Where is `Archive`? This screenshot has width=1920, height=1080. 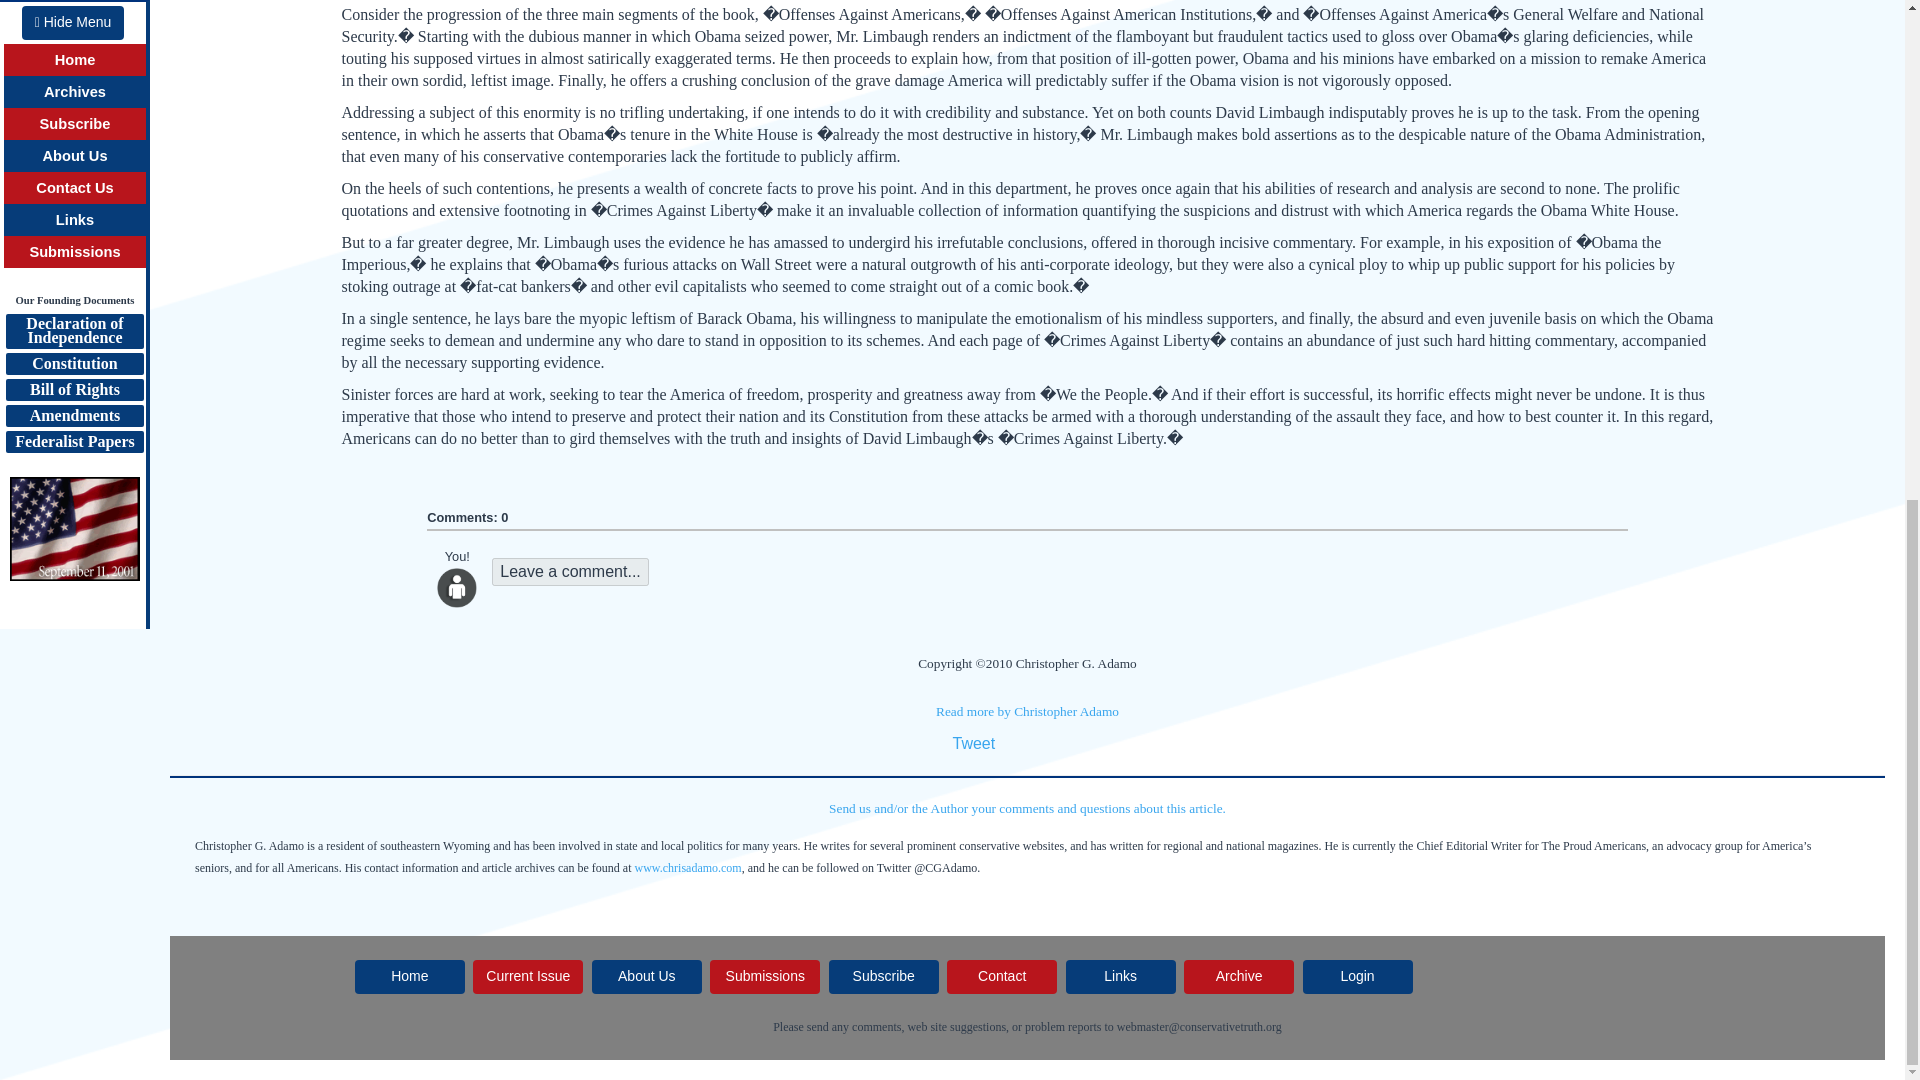
Archive is located at coordinates (1239, 976).